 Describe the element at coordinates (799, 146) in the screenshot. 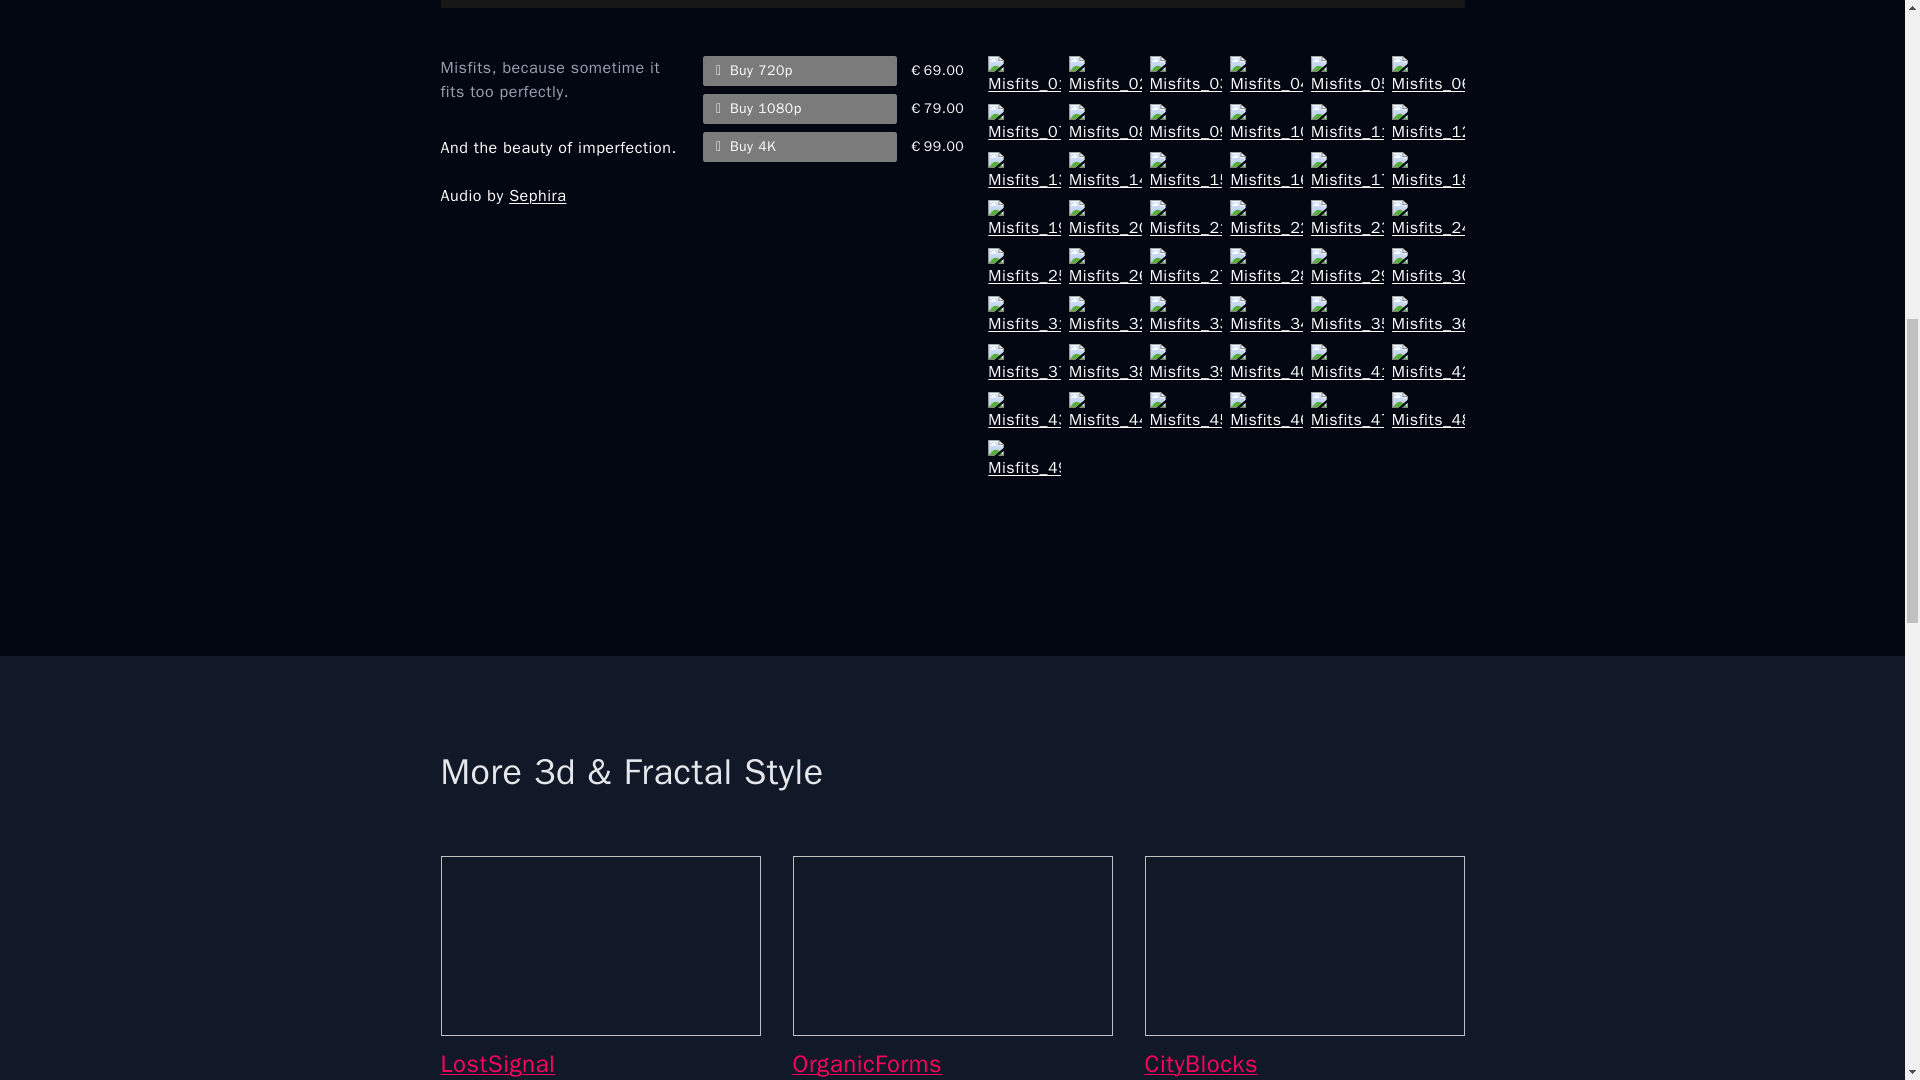

I see `Buy 4K` at that location.